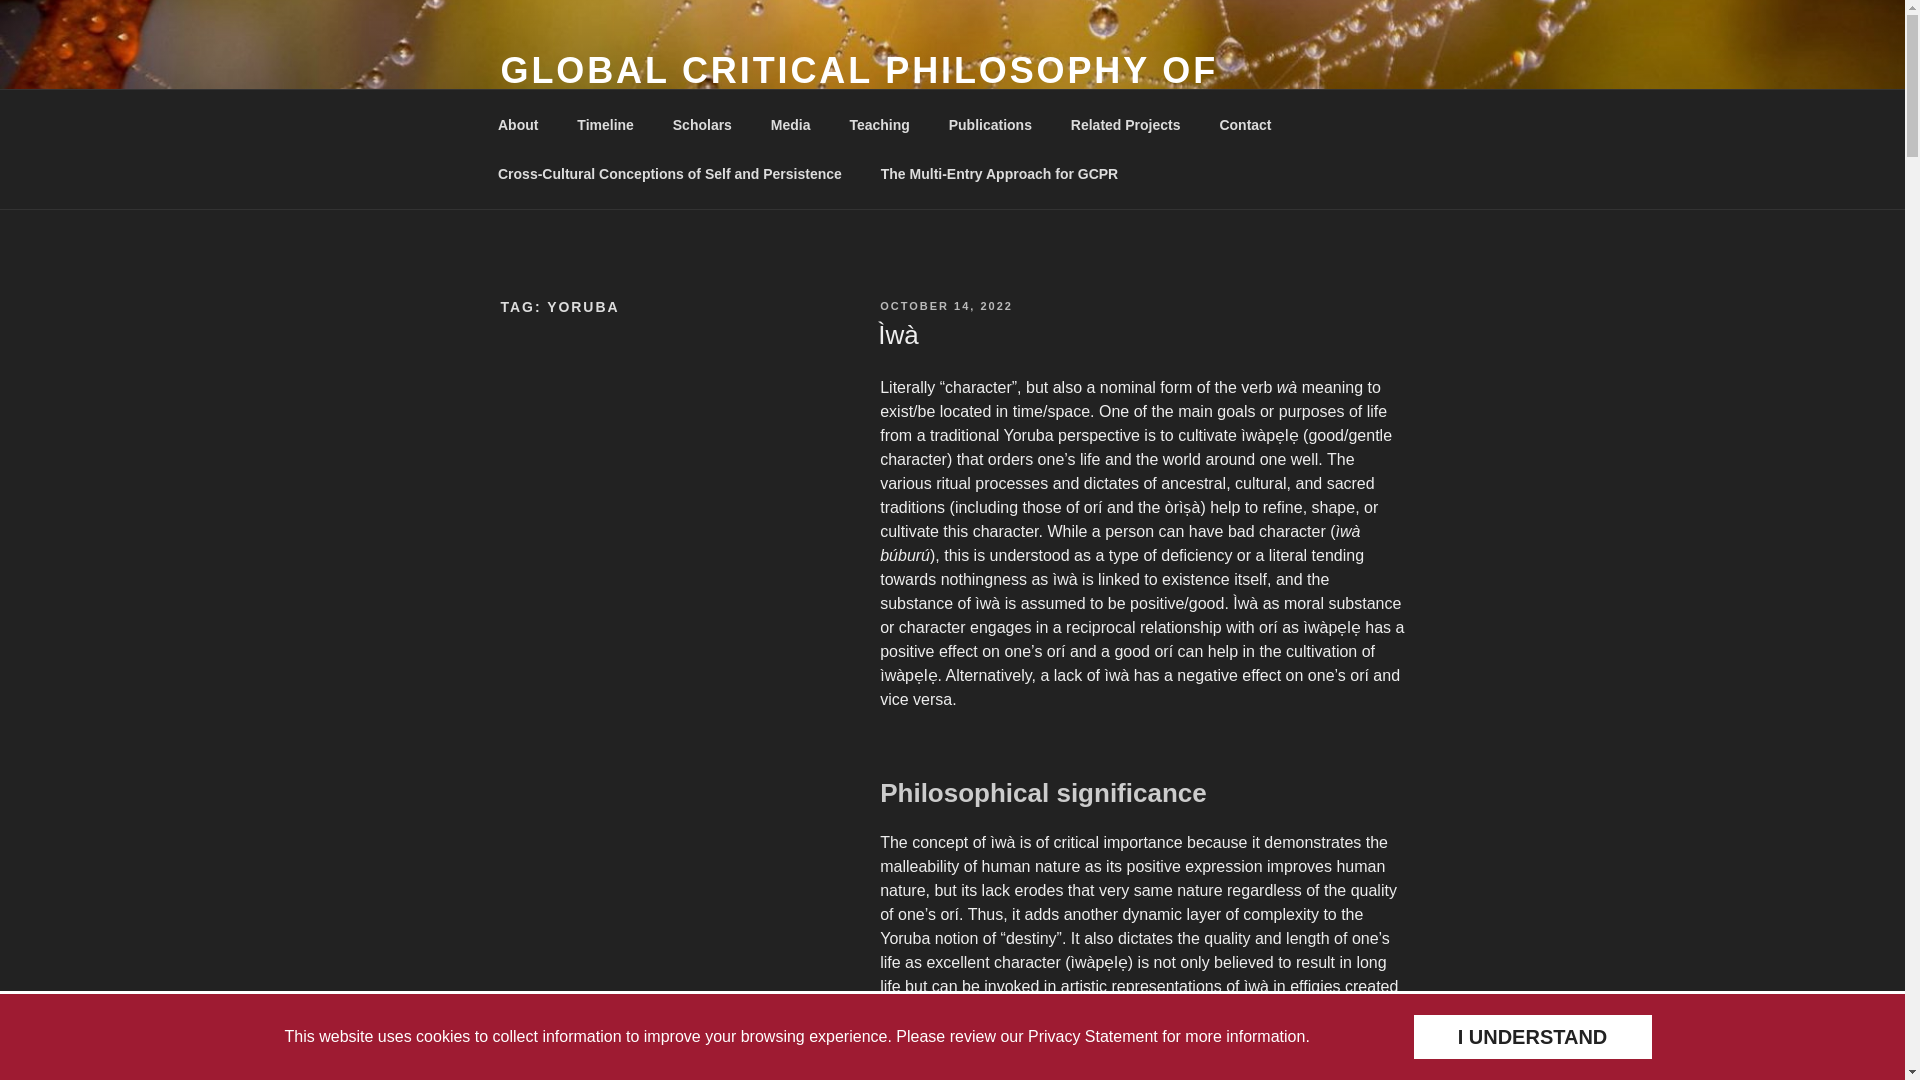 The width and height of the screenshot is (1920, 1080). Describe the element at coordinates (517, 124) in the screenshot. I see `About` at that location.